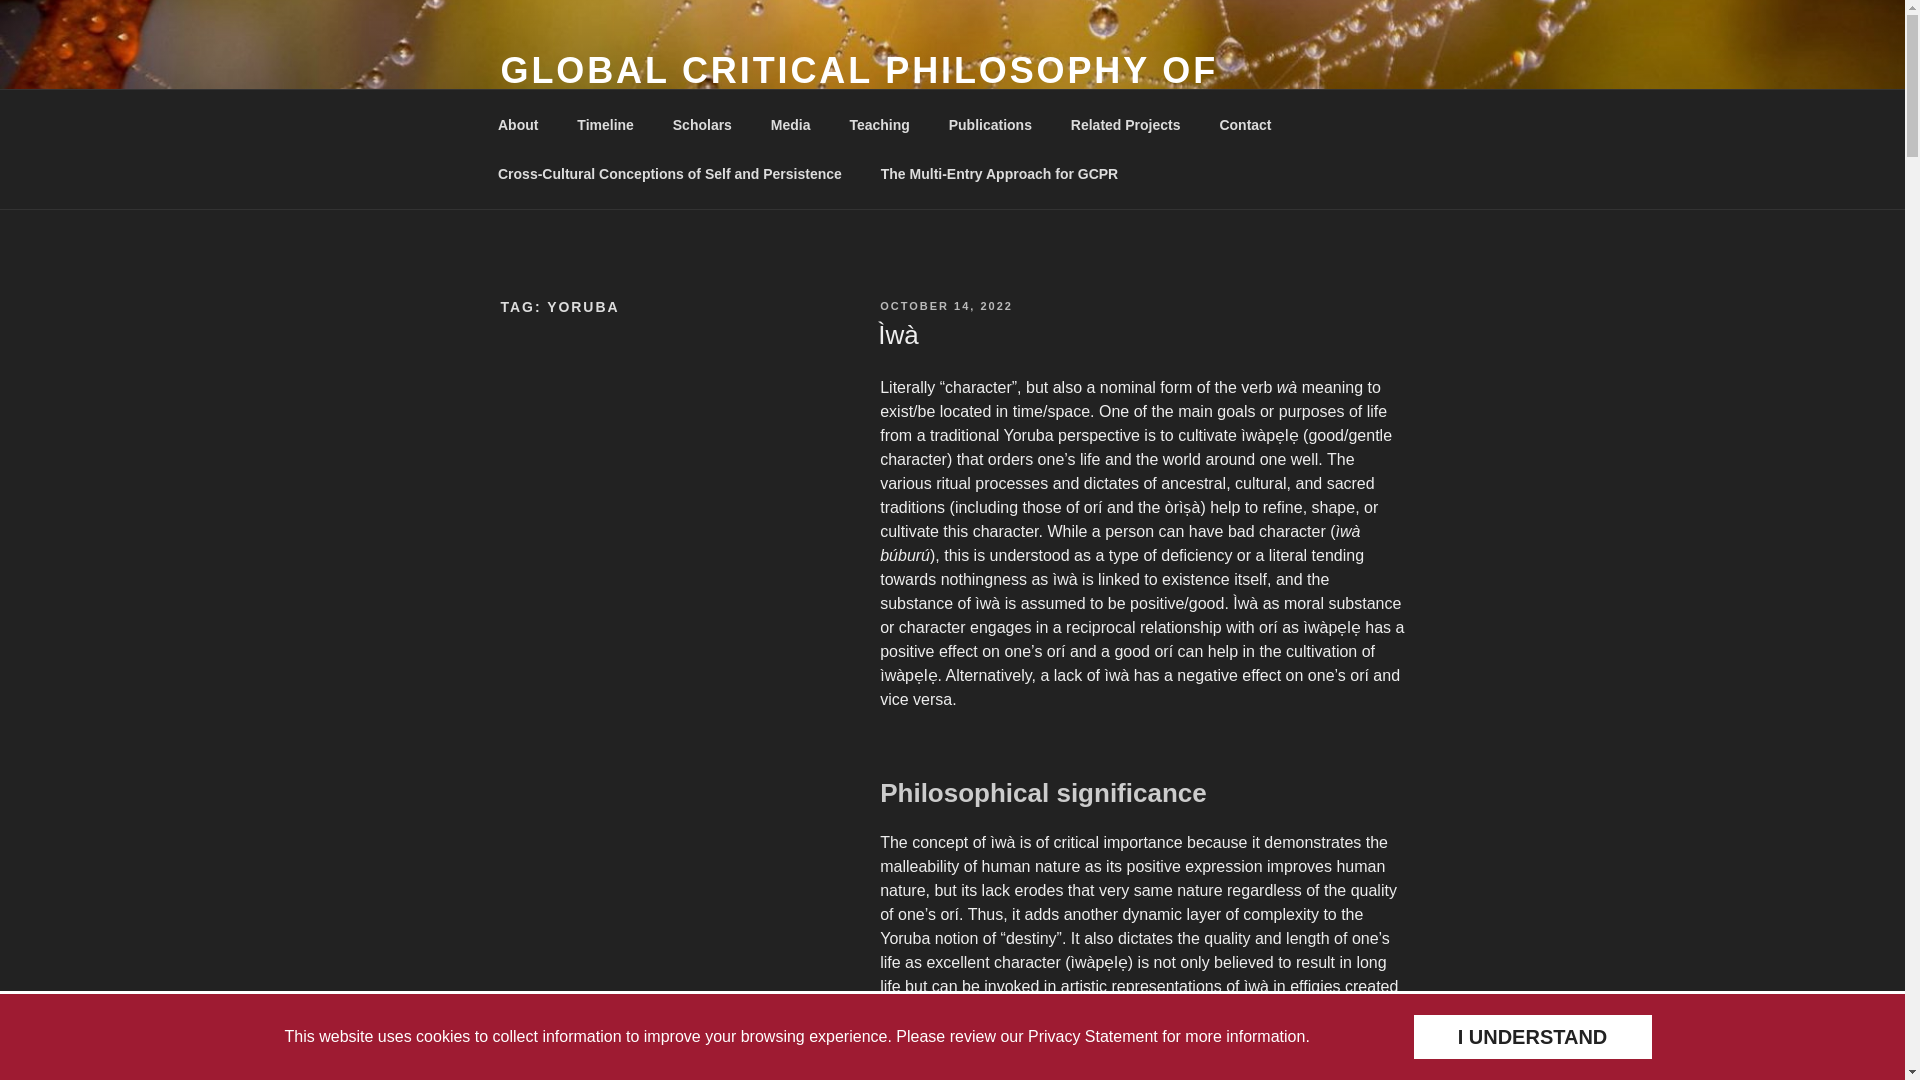 The width and height of the screenshot is (1920, 1080). Describe the element at coordinates (517, 124) in the screenshot. I see `About` at that location.